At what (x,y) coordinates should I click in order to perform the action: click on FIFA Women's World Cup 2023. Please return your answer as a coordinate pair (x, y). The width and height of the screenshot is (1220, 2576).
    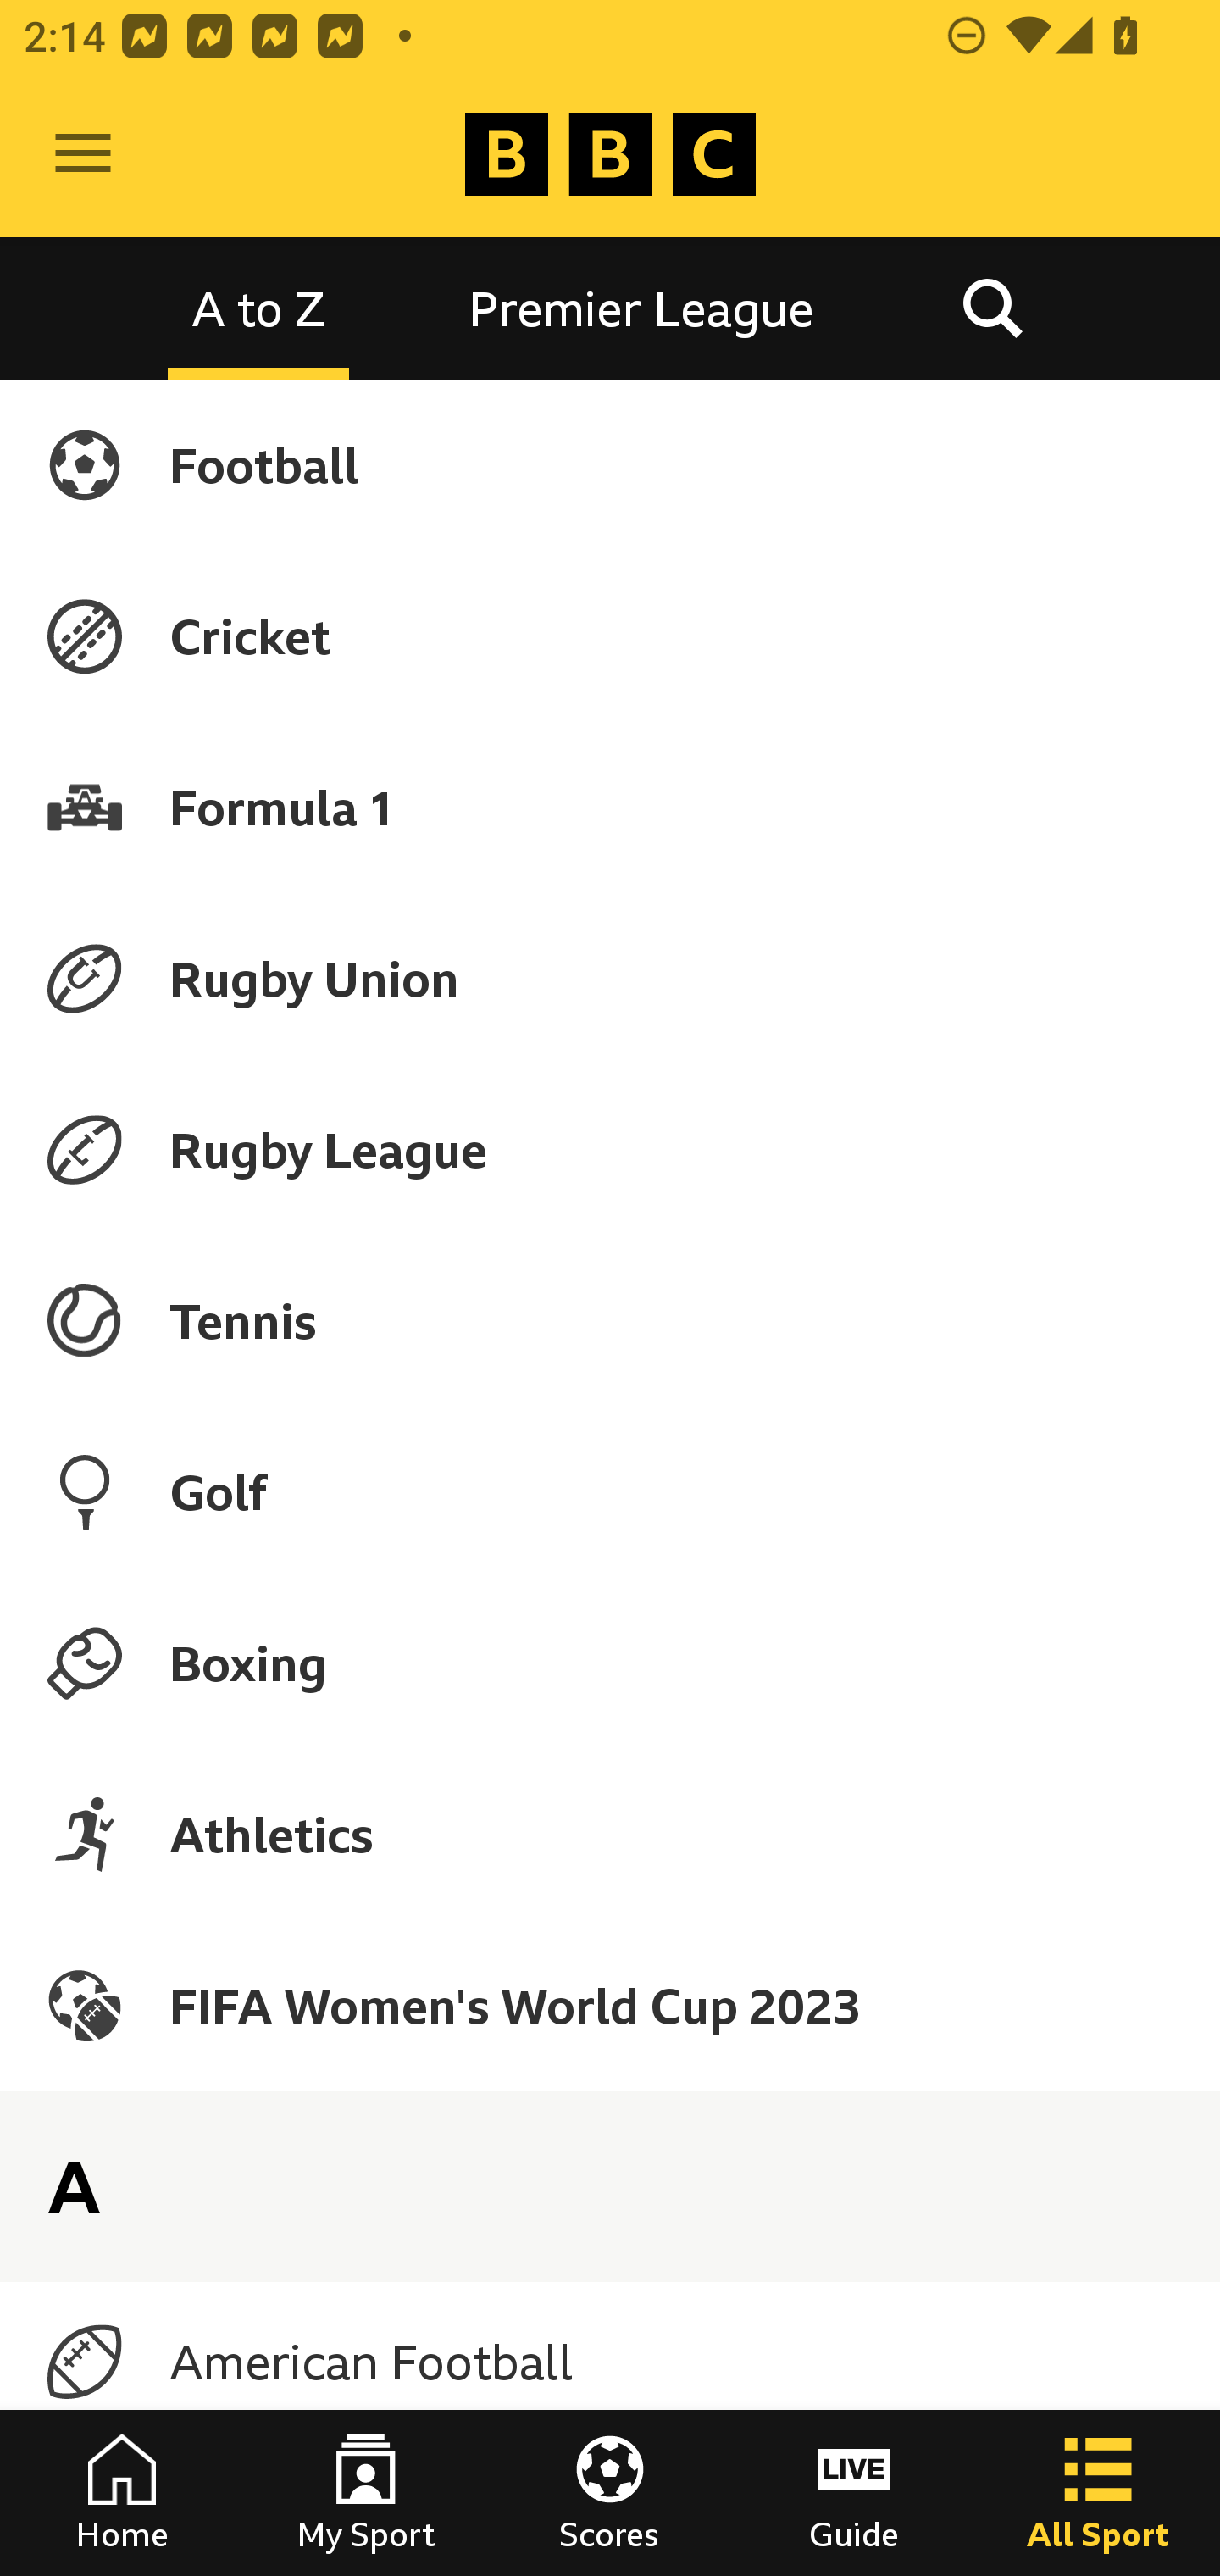
    Looking at the image, I should click on (610, 2005).